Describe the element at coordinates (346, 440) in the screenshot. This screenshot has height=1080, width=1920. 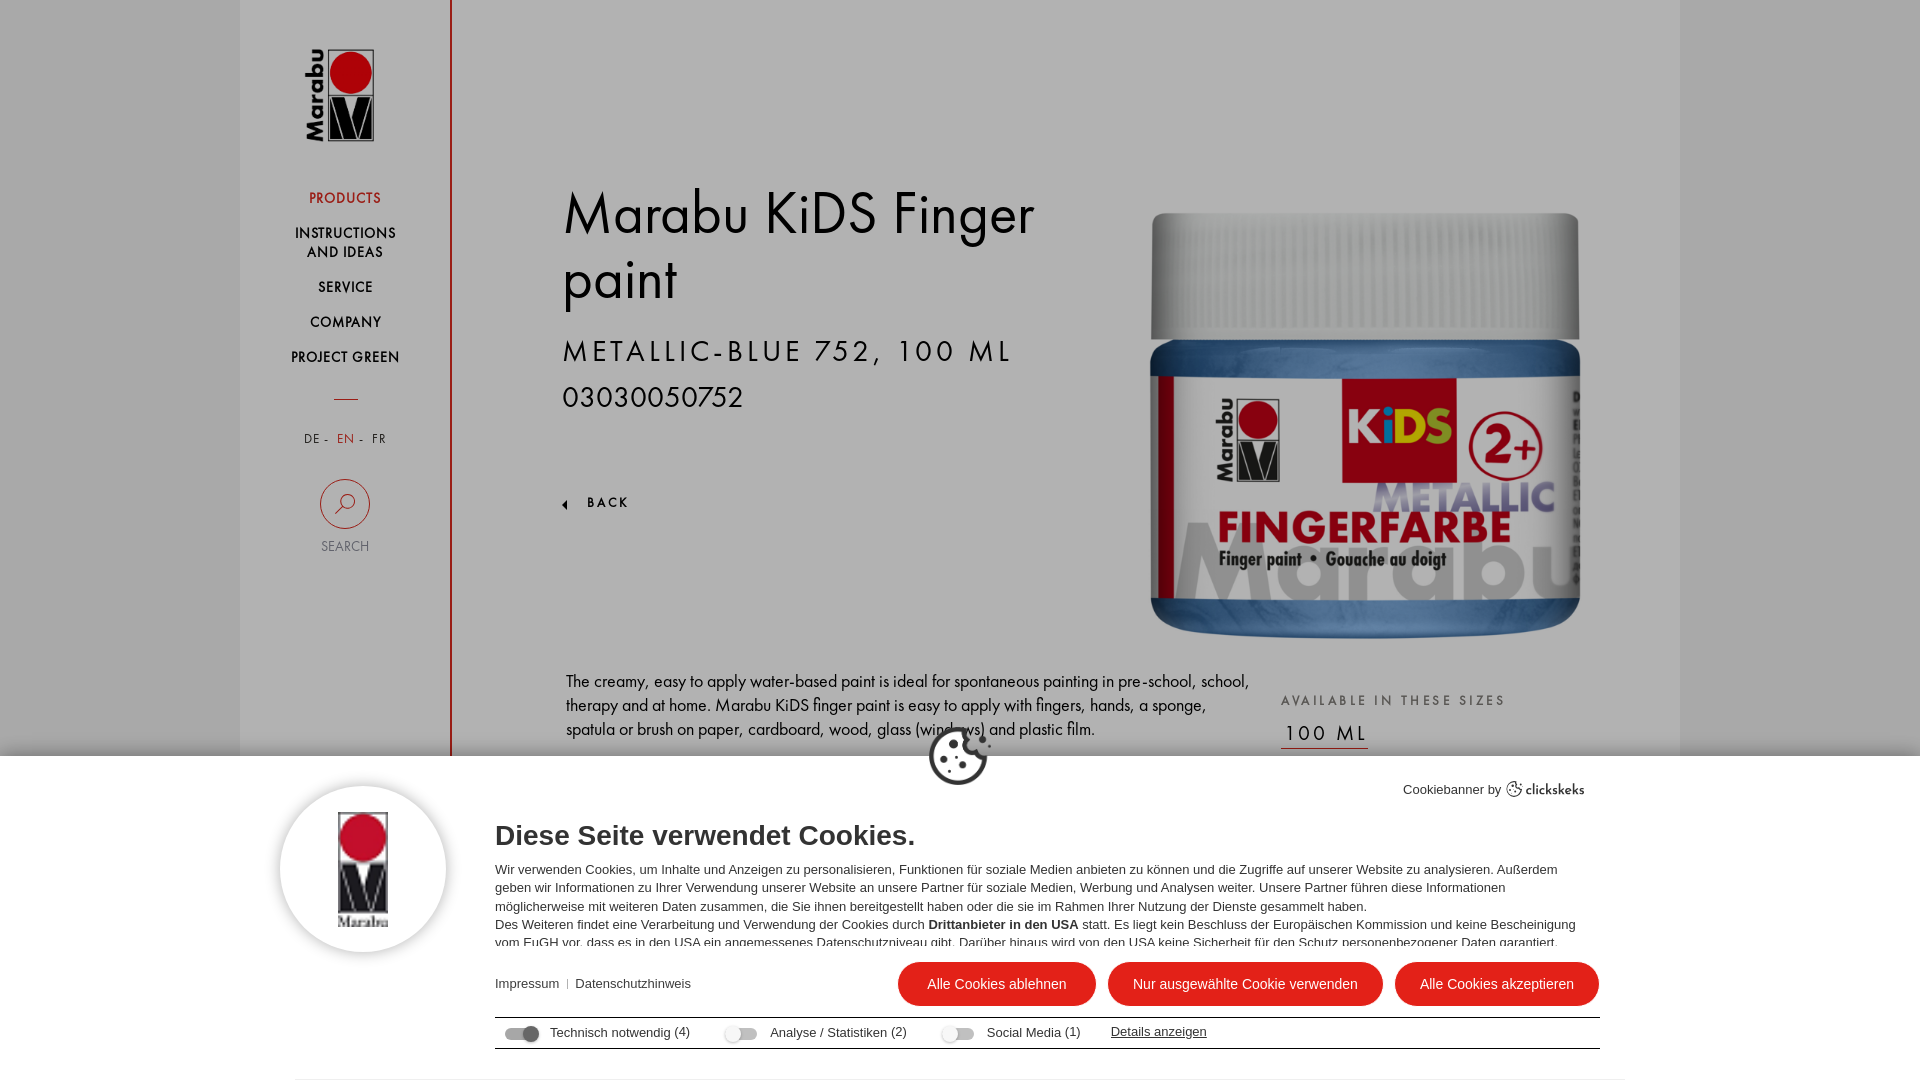
I see `EN` at that location.